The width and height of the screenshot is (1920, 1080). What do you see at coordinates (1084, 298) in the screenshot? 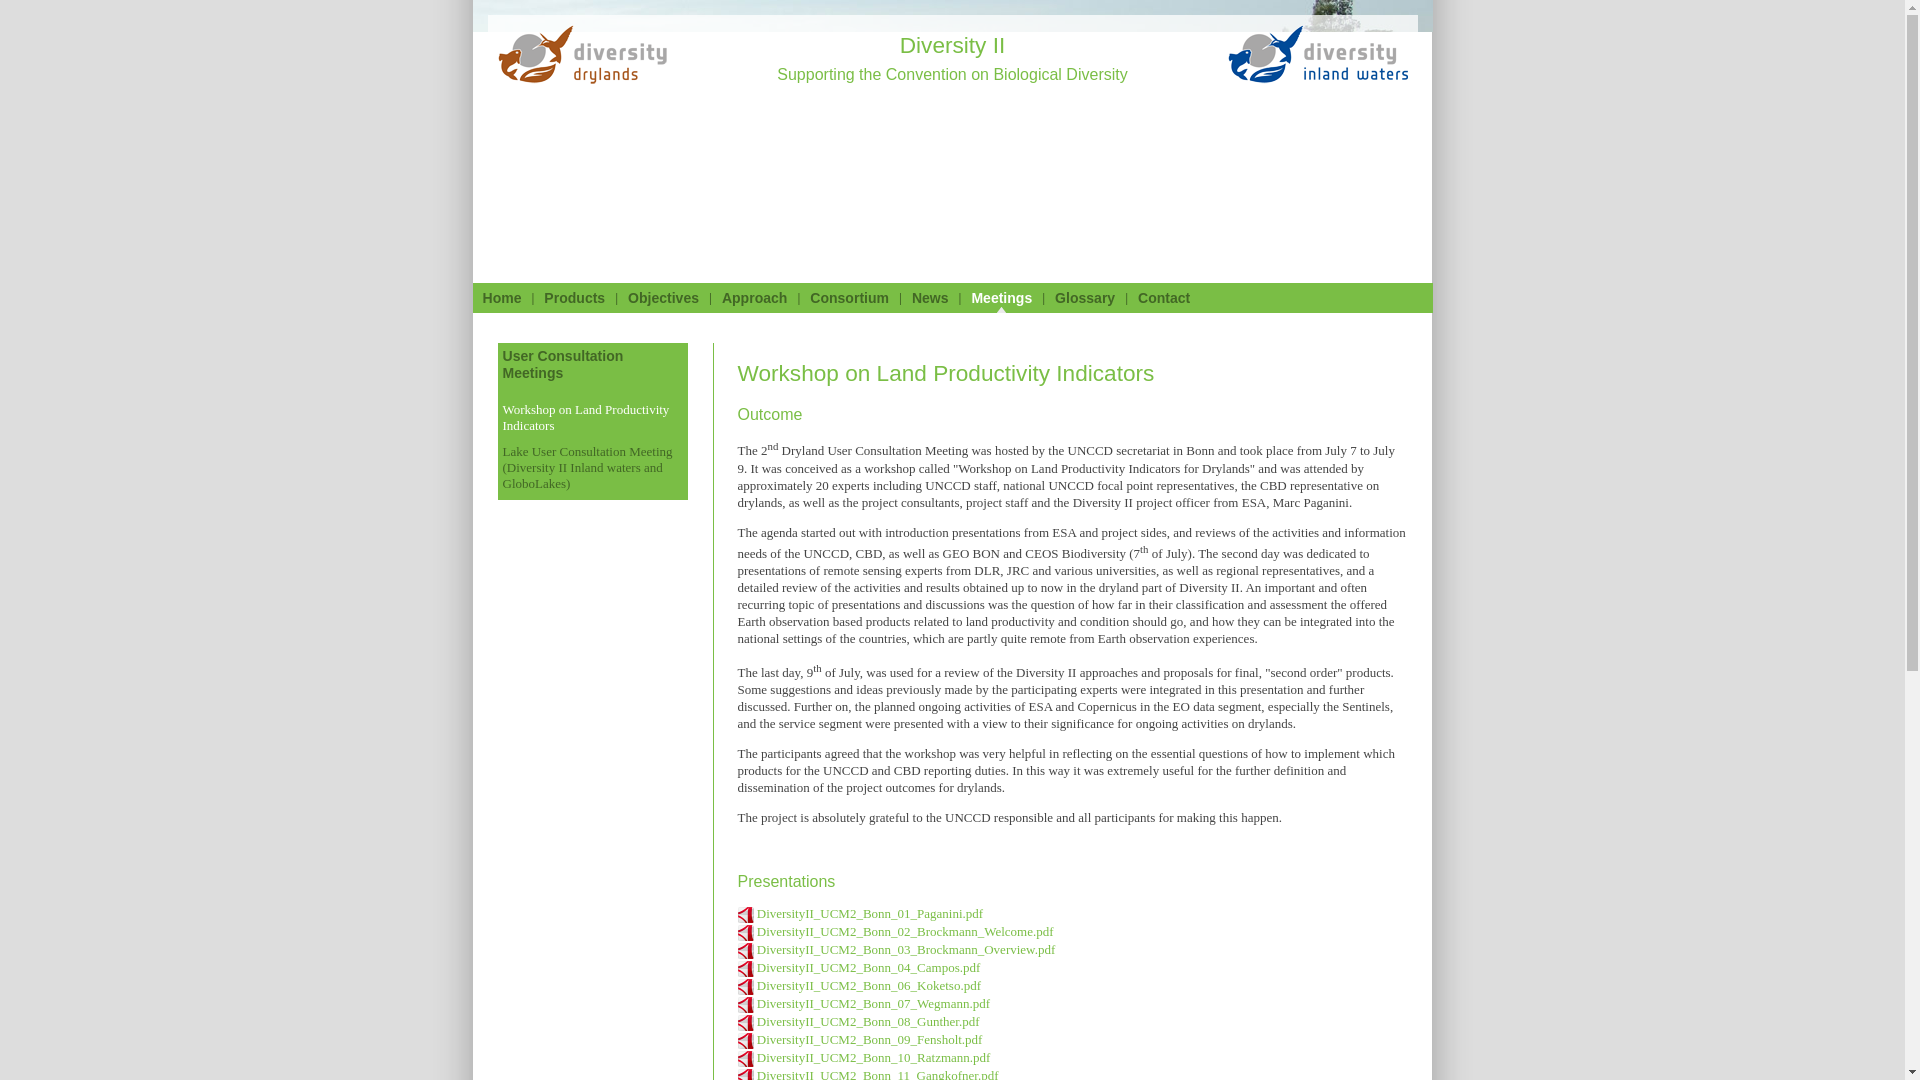
I see `Glossary` at bounding box center [1084, 298].